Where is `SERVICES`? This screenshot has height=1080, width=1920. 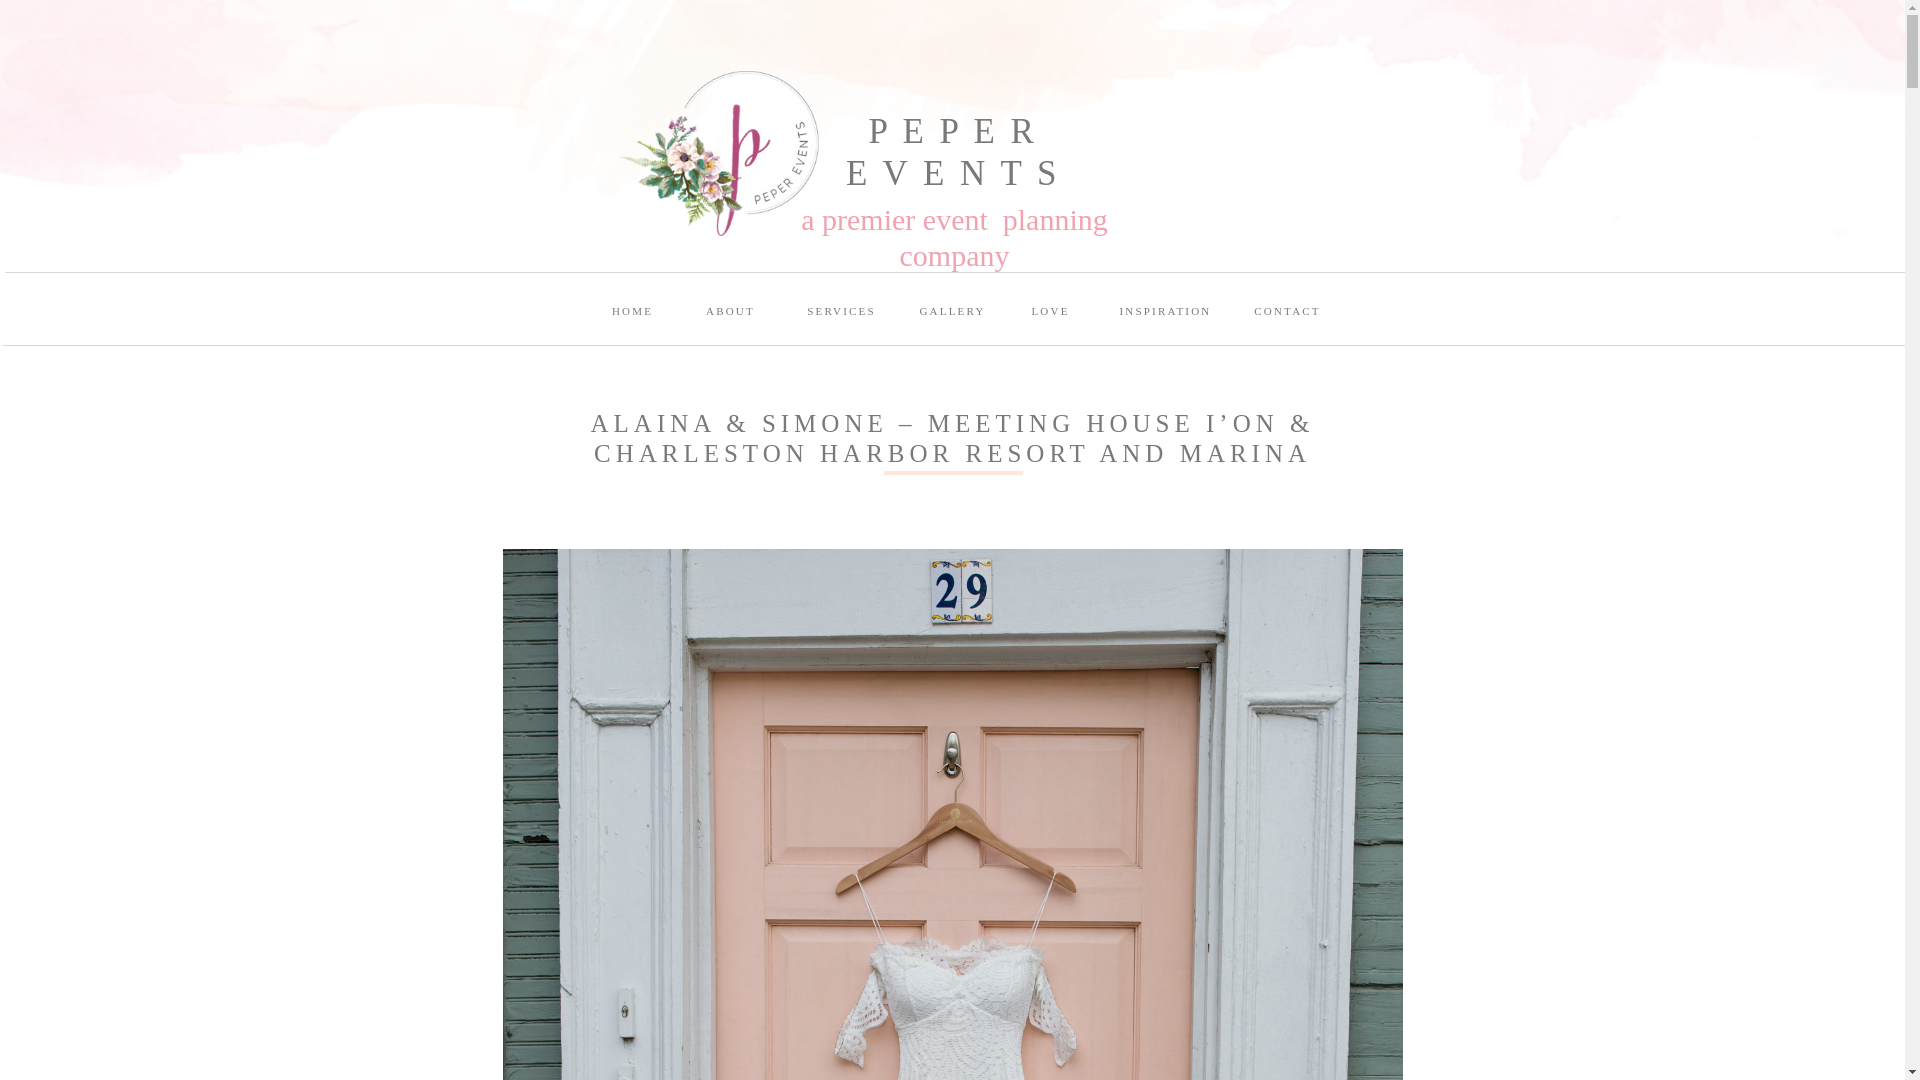
SERVICES is located at coordinates (840, 315).